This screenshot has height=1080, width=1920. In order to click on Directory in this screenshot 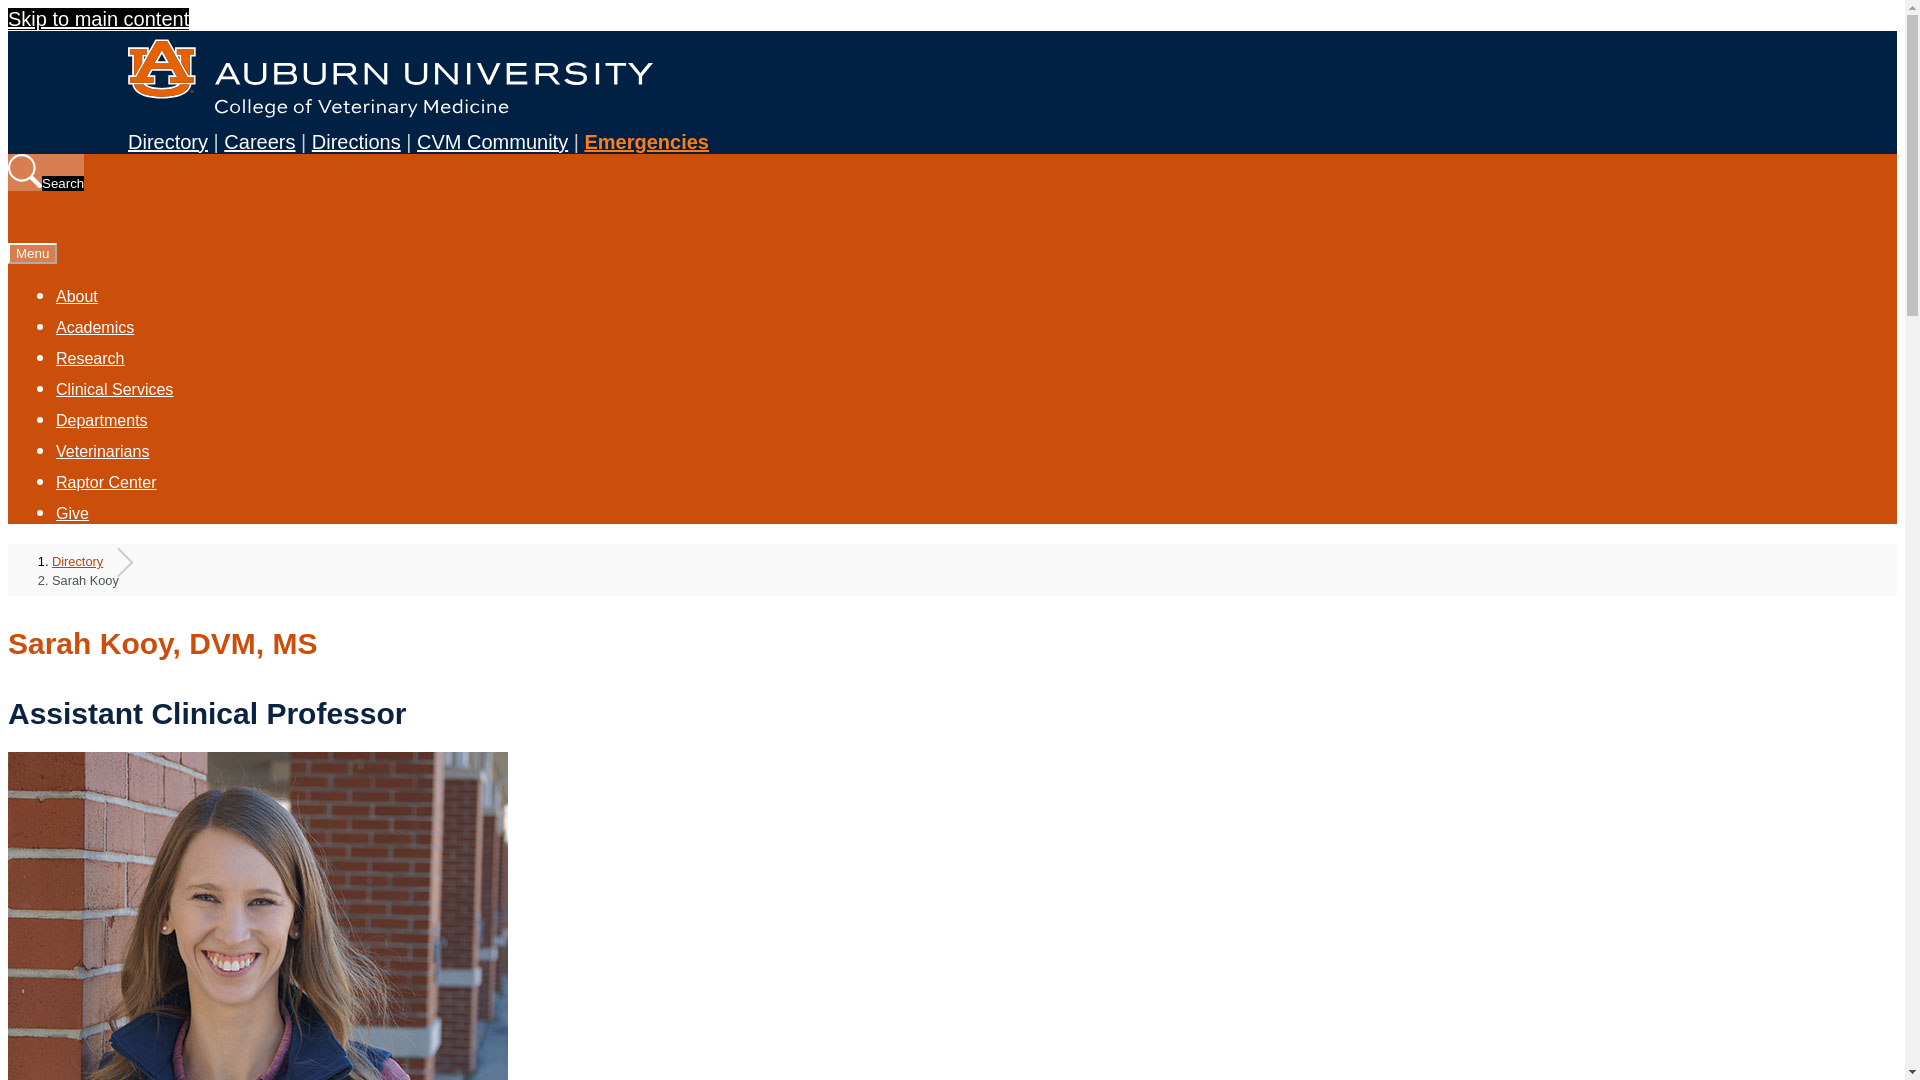, I will do `click(168, 142)`.